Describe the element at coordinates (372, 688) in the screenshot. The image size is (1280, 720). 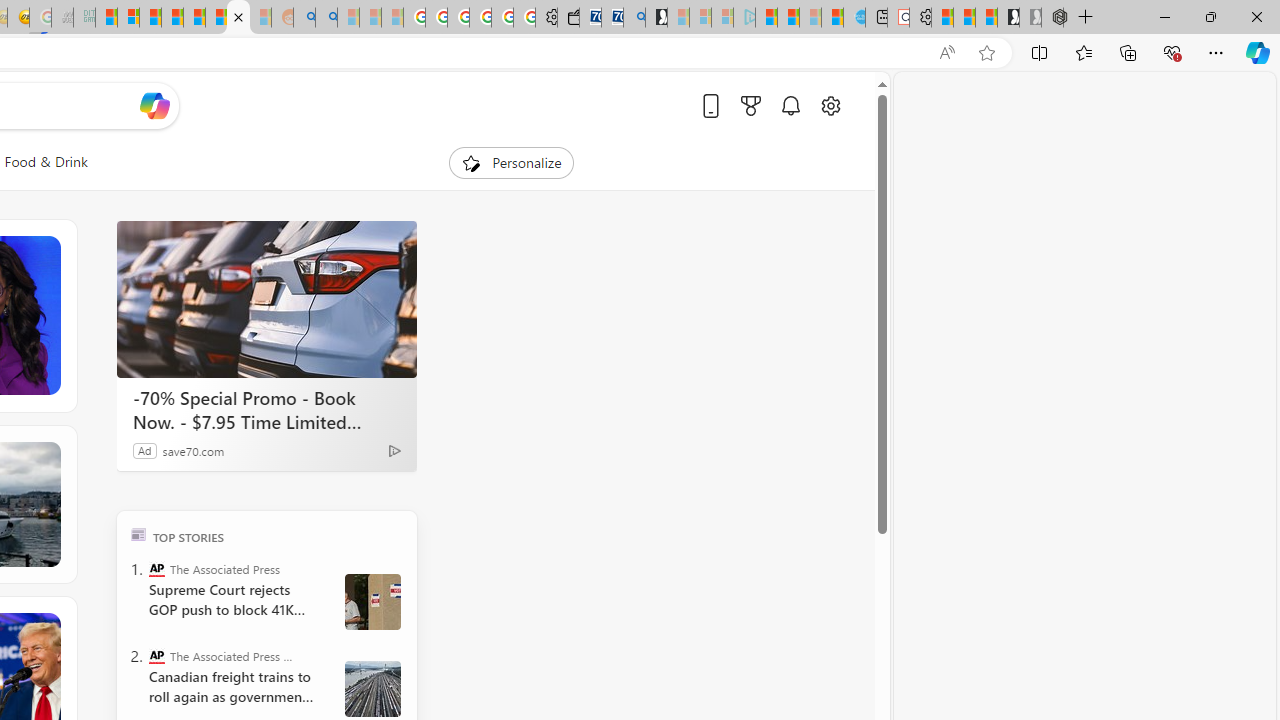
I see ` Canada Railroads Unions` at that location.